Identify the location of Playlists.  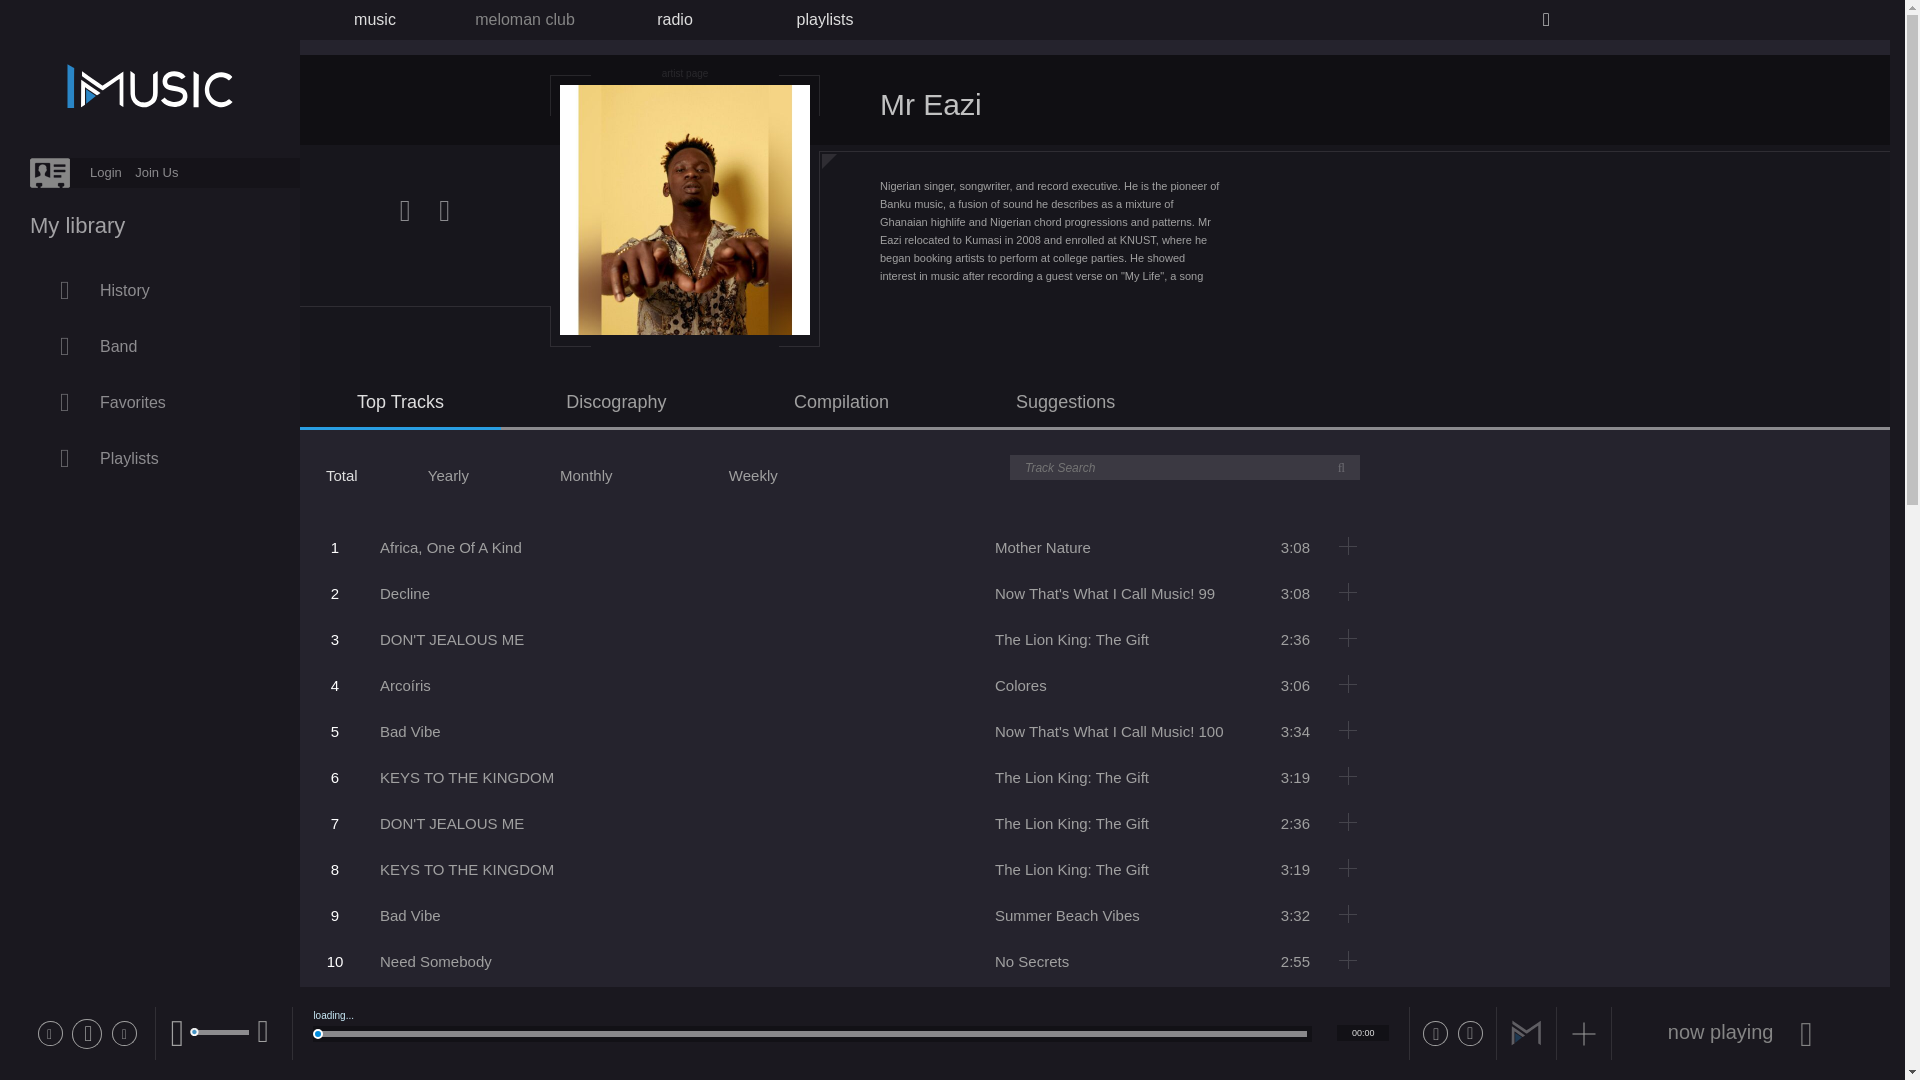
(174, 458).